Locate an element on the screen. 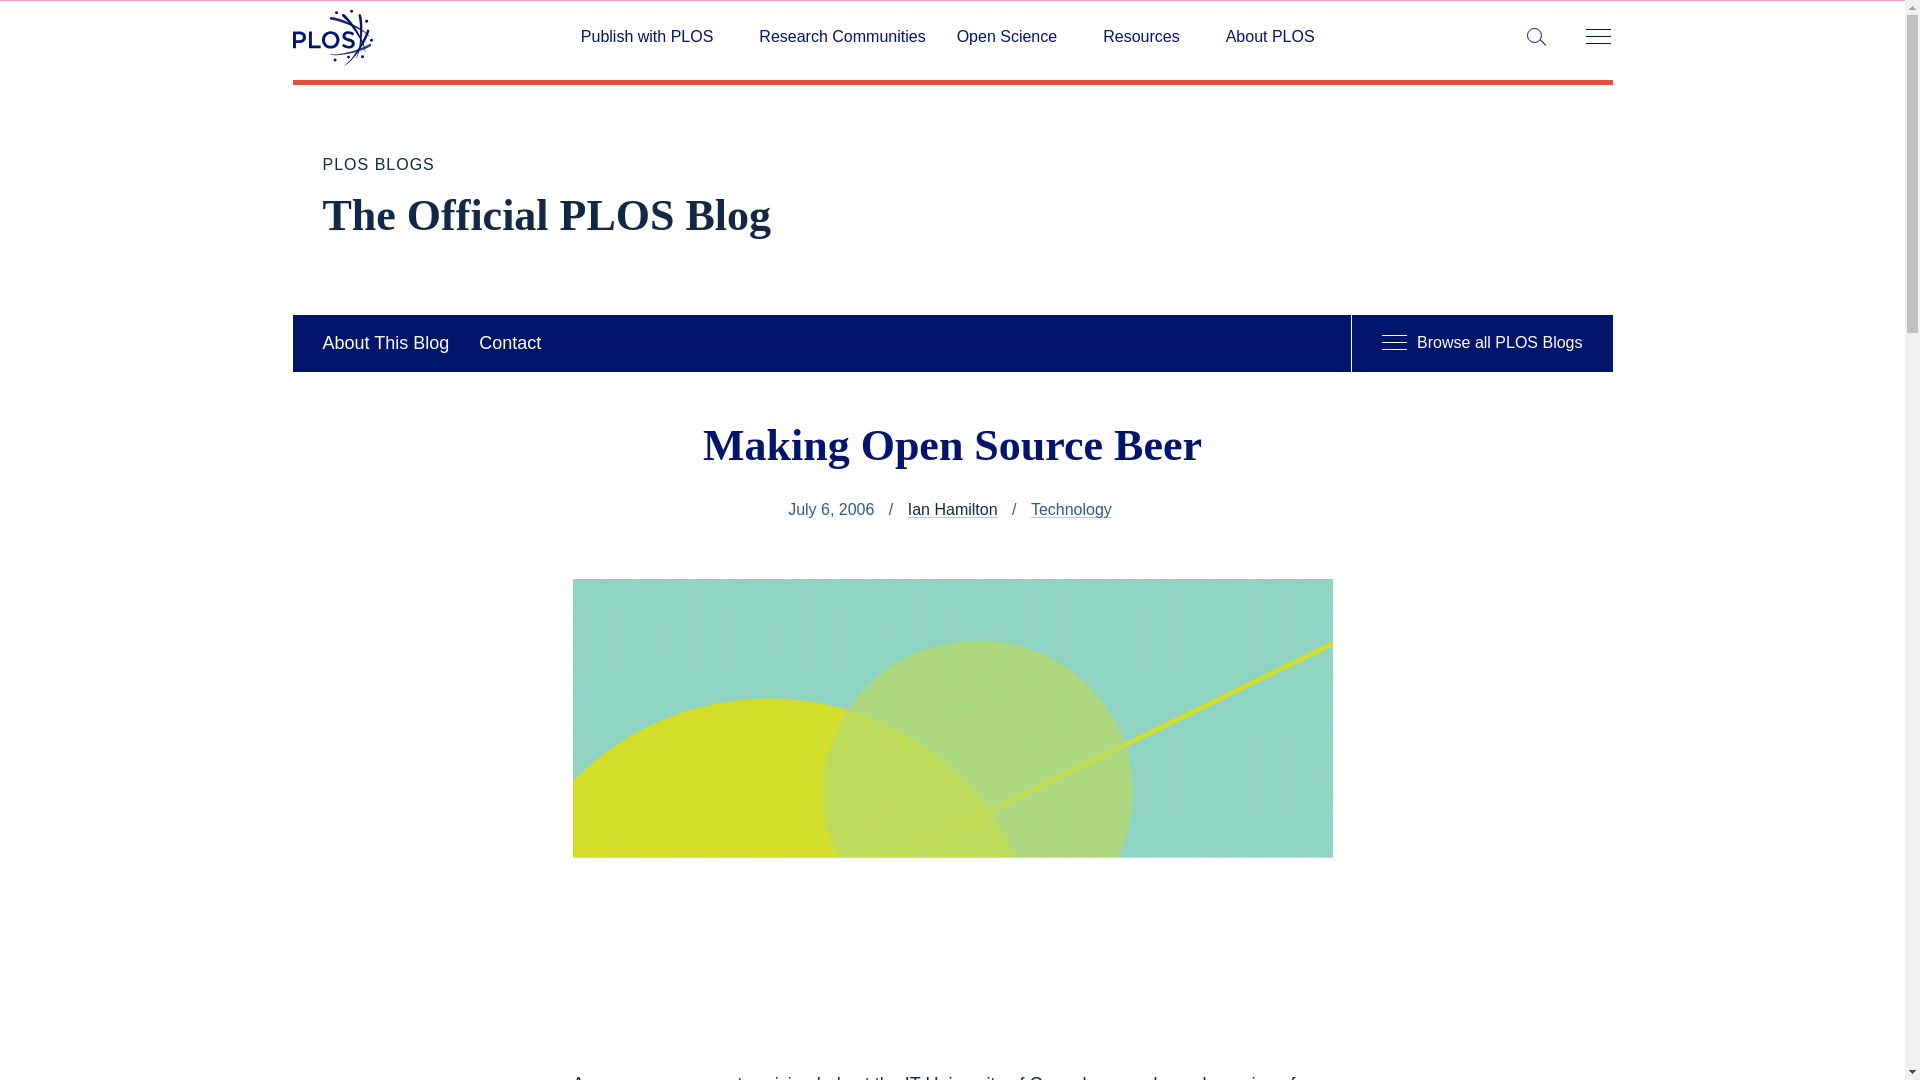 Image resolution: width=1920 pixels, height=1080 pixels. About PLOS is located at coordinates (1270, 37).